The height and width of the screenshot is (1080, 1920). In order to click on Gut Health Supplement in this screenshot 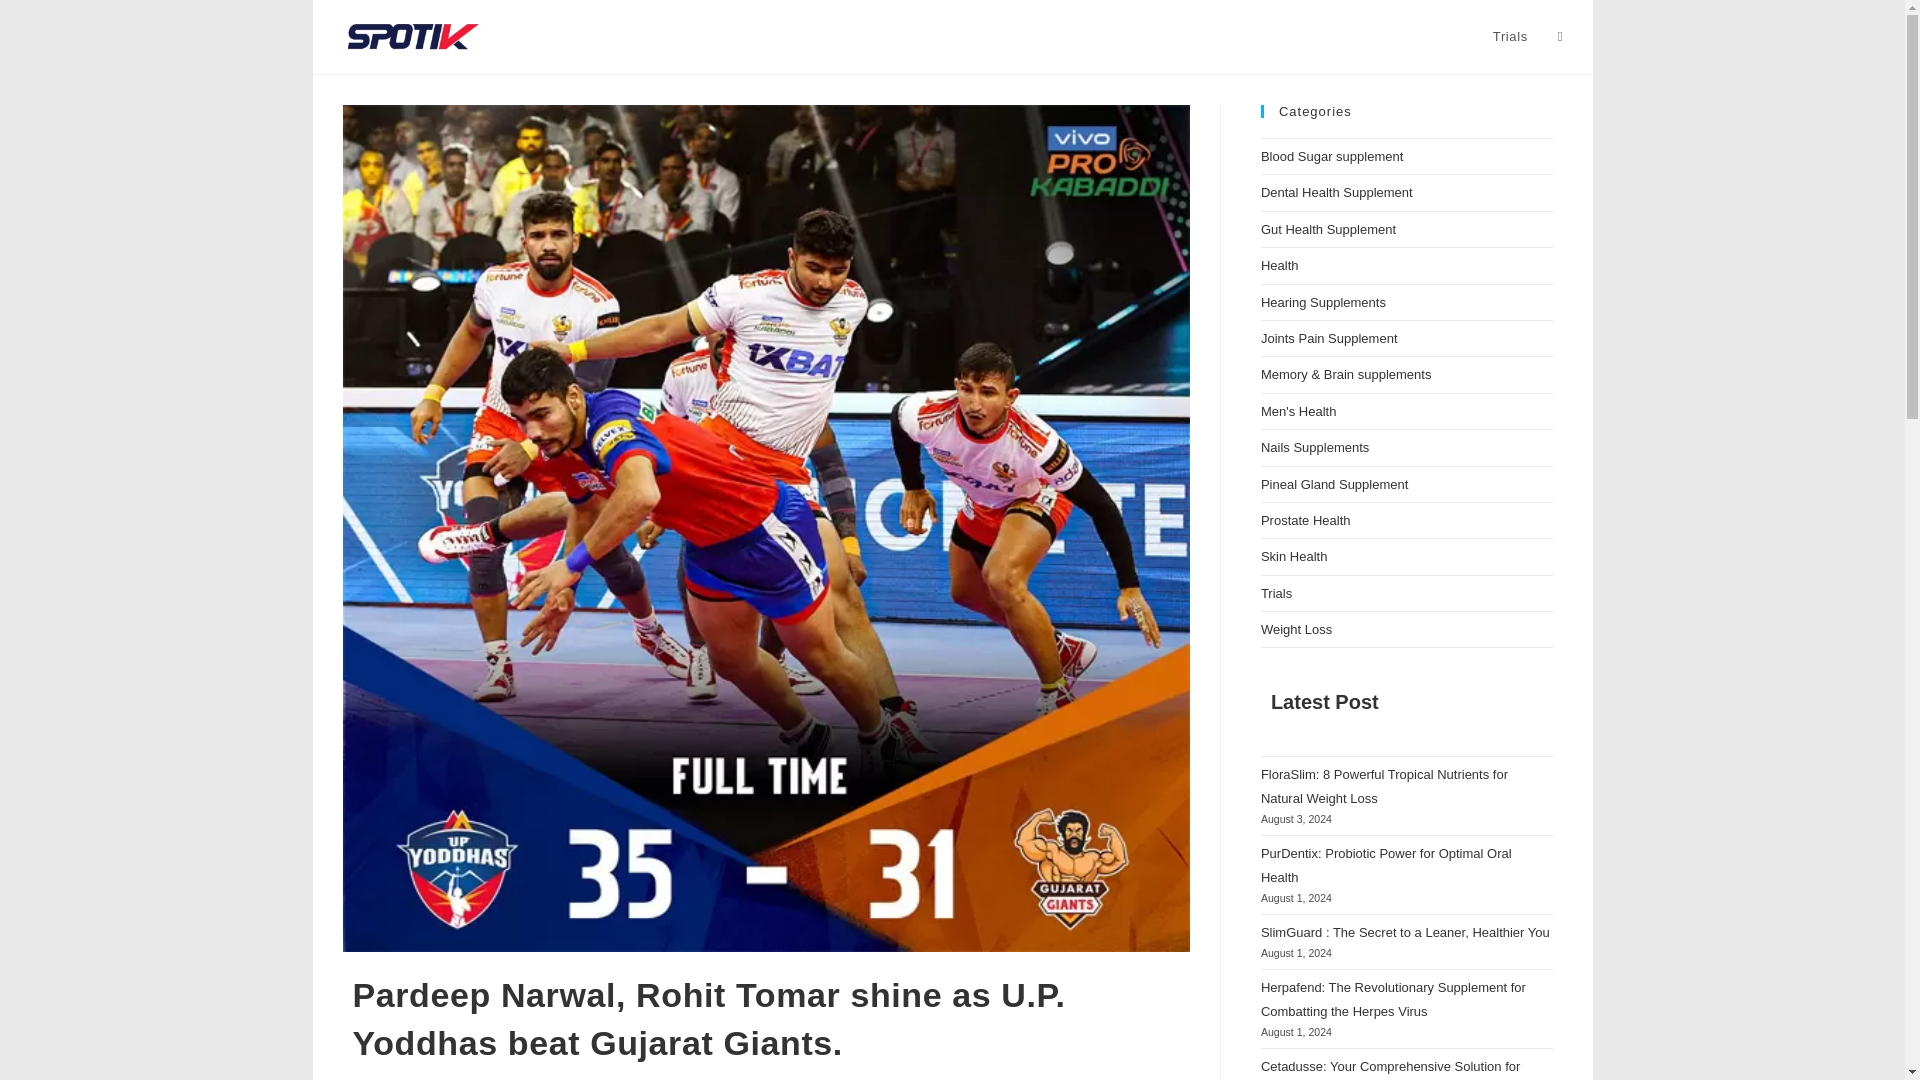, I will do `click(1328, 229)`.